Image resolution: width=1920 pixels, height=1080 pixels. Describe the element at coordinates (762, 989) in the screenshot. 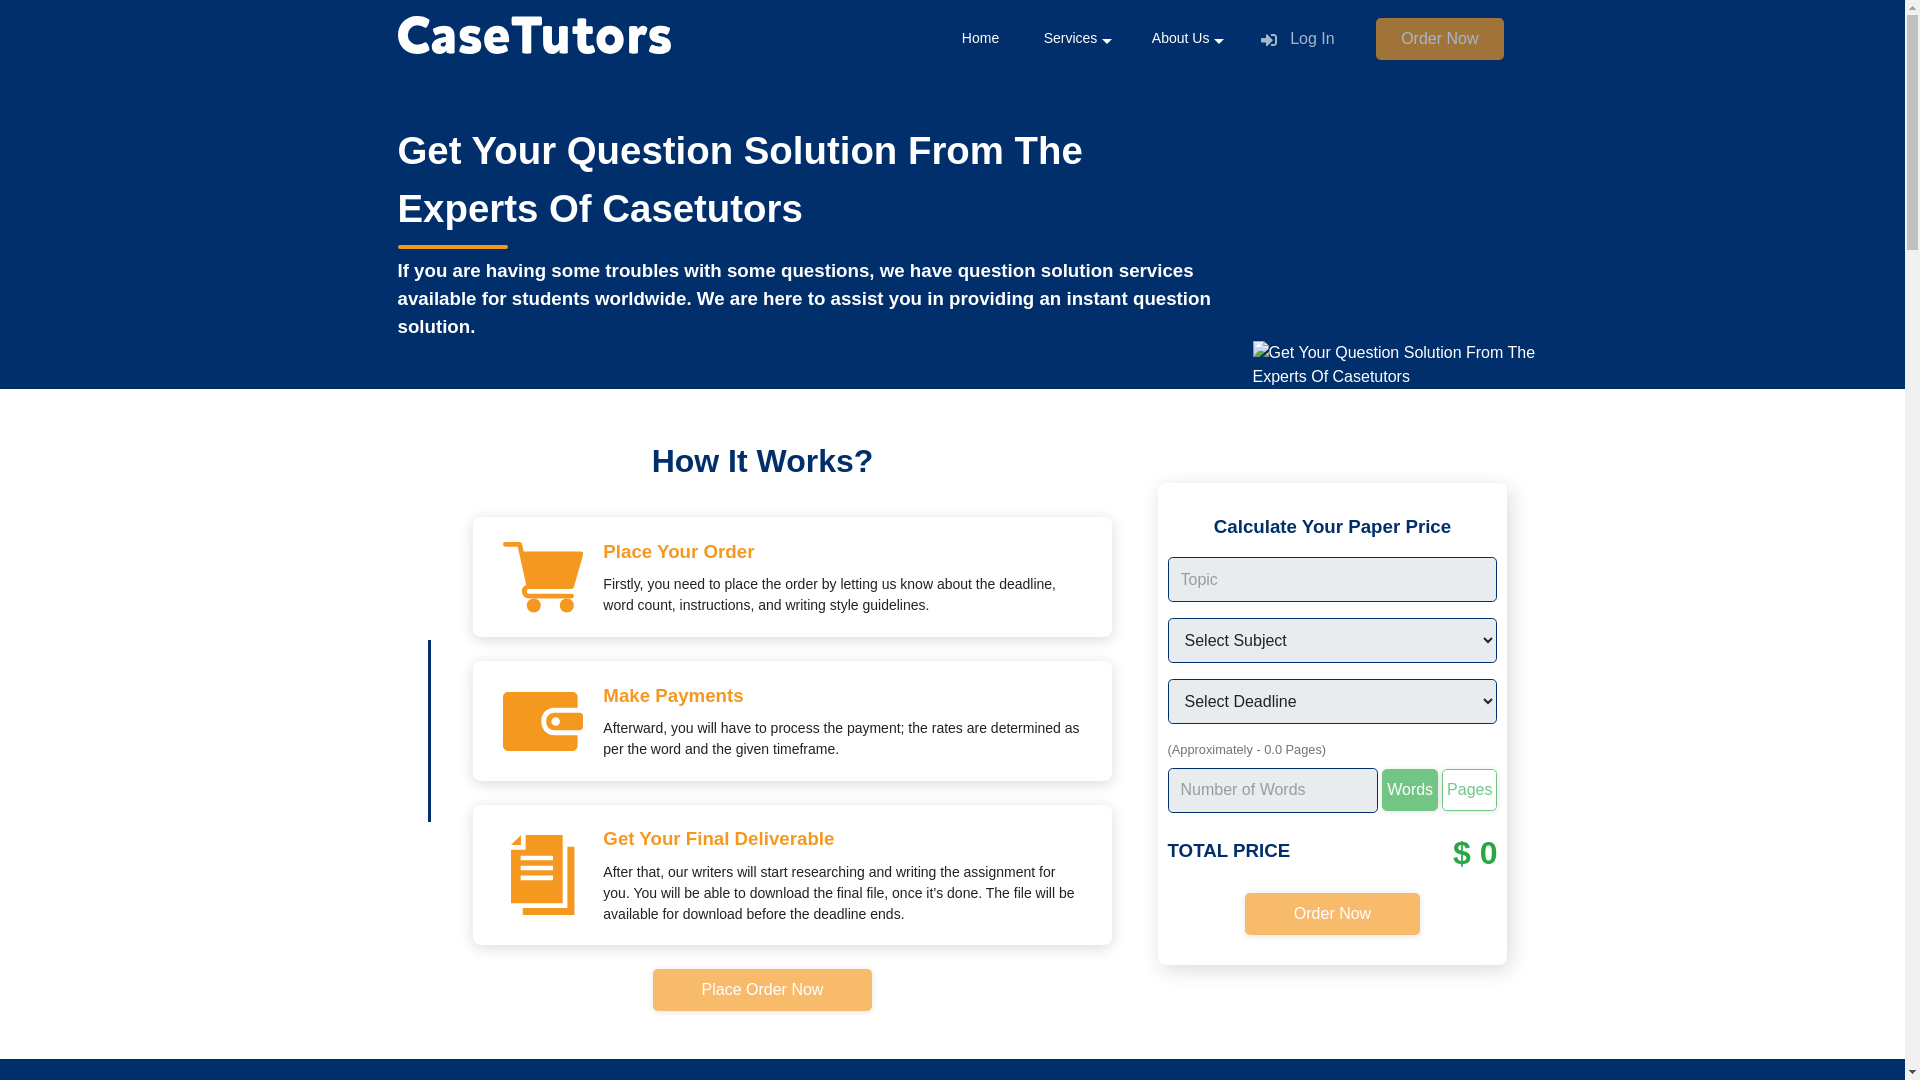

I see `Place Order Now` at that location.